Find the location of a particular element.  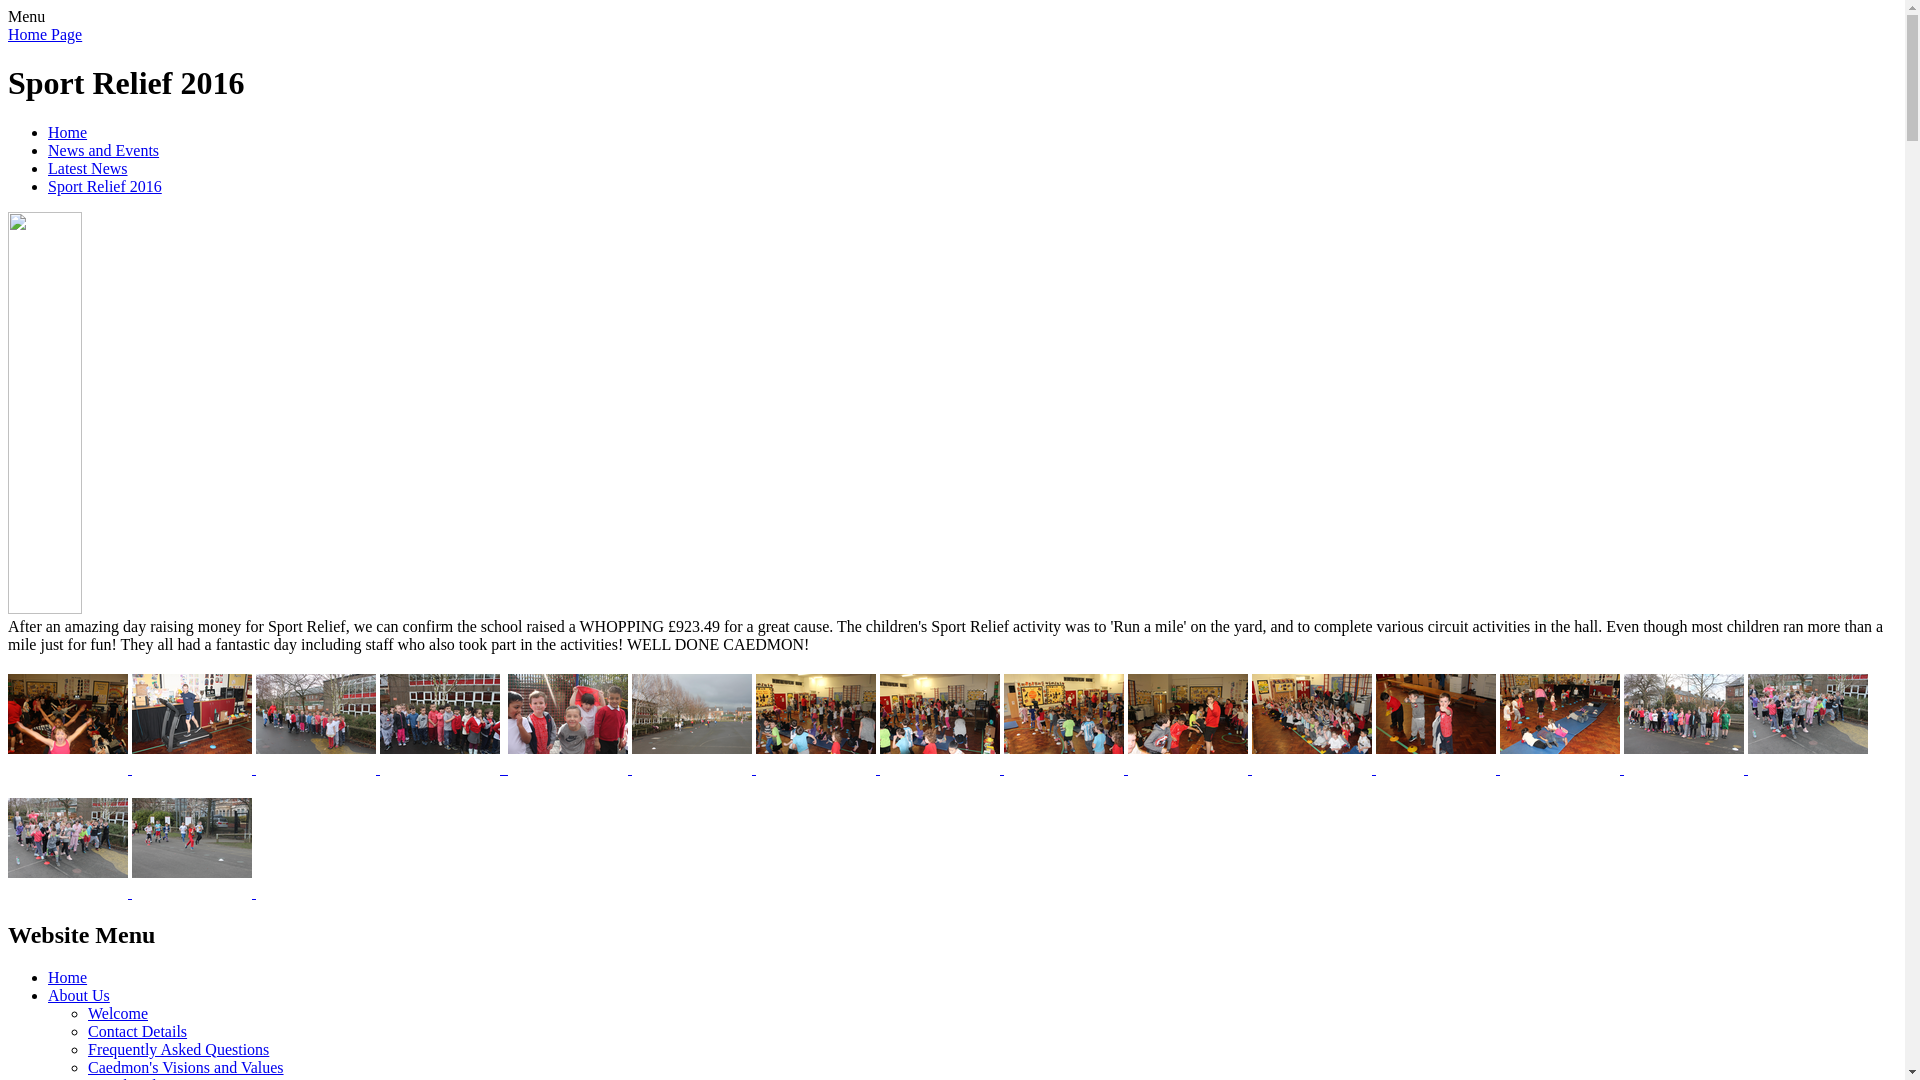

Caedmon's Visions and Values is located at coordinates (186, 1067).